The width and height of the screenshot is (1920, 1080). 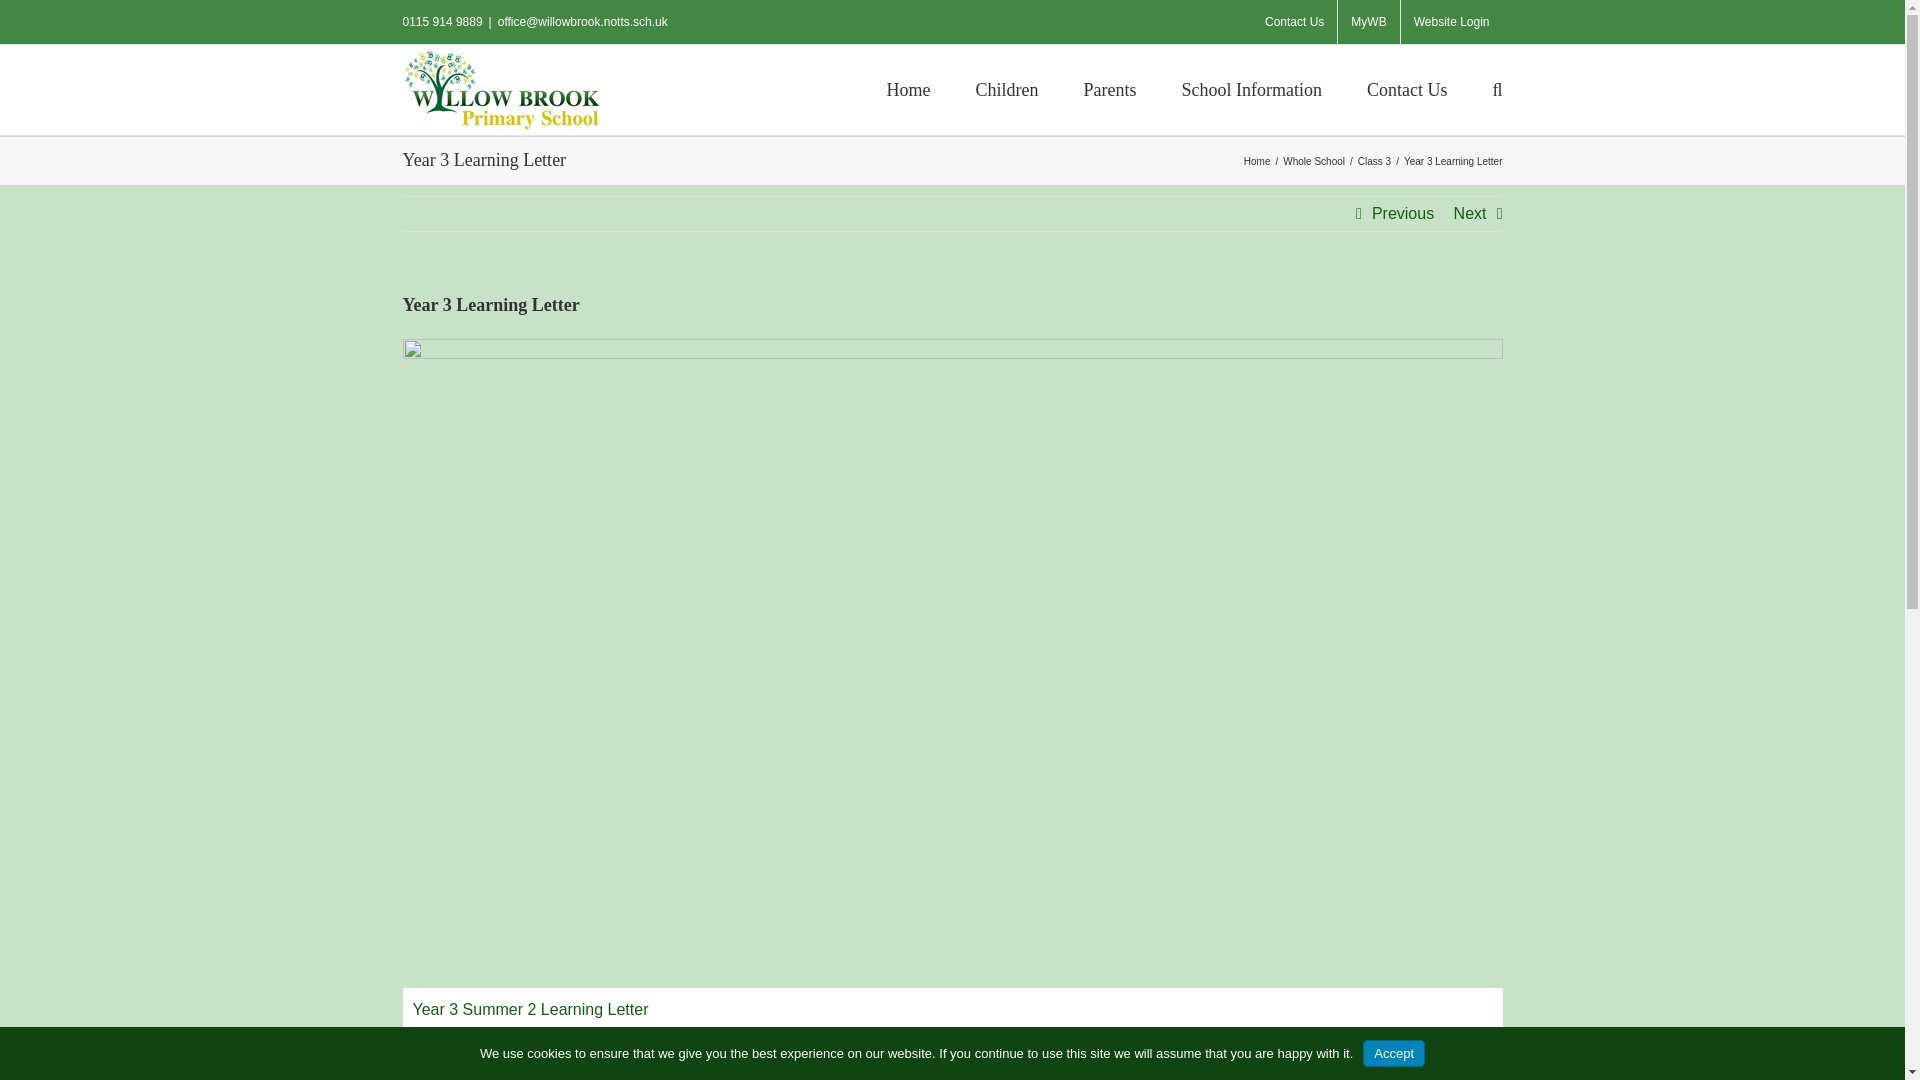 I want to click on School Information, so click(x=1252, y=88).